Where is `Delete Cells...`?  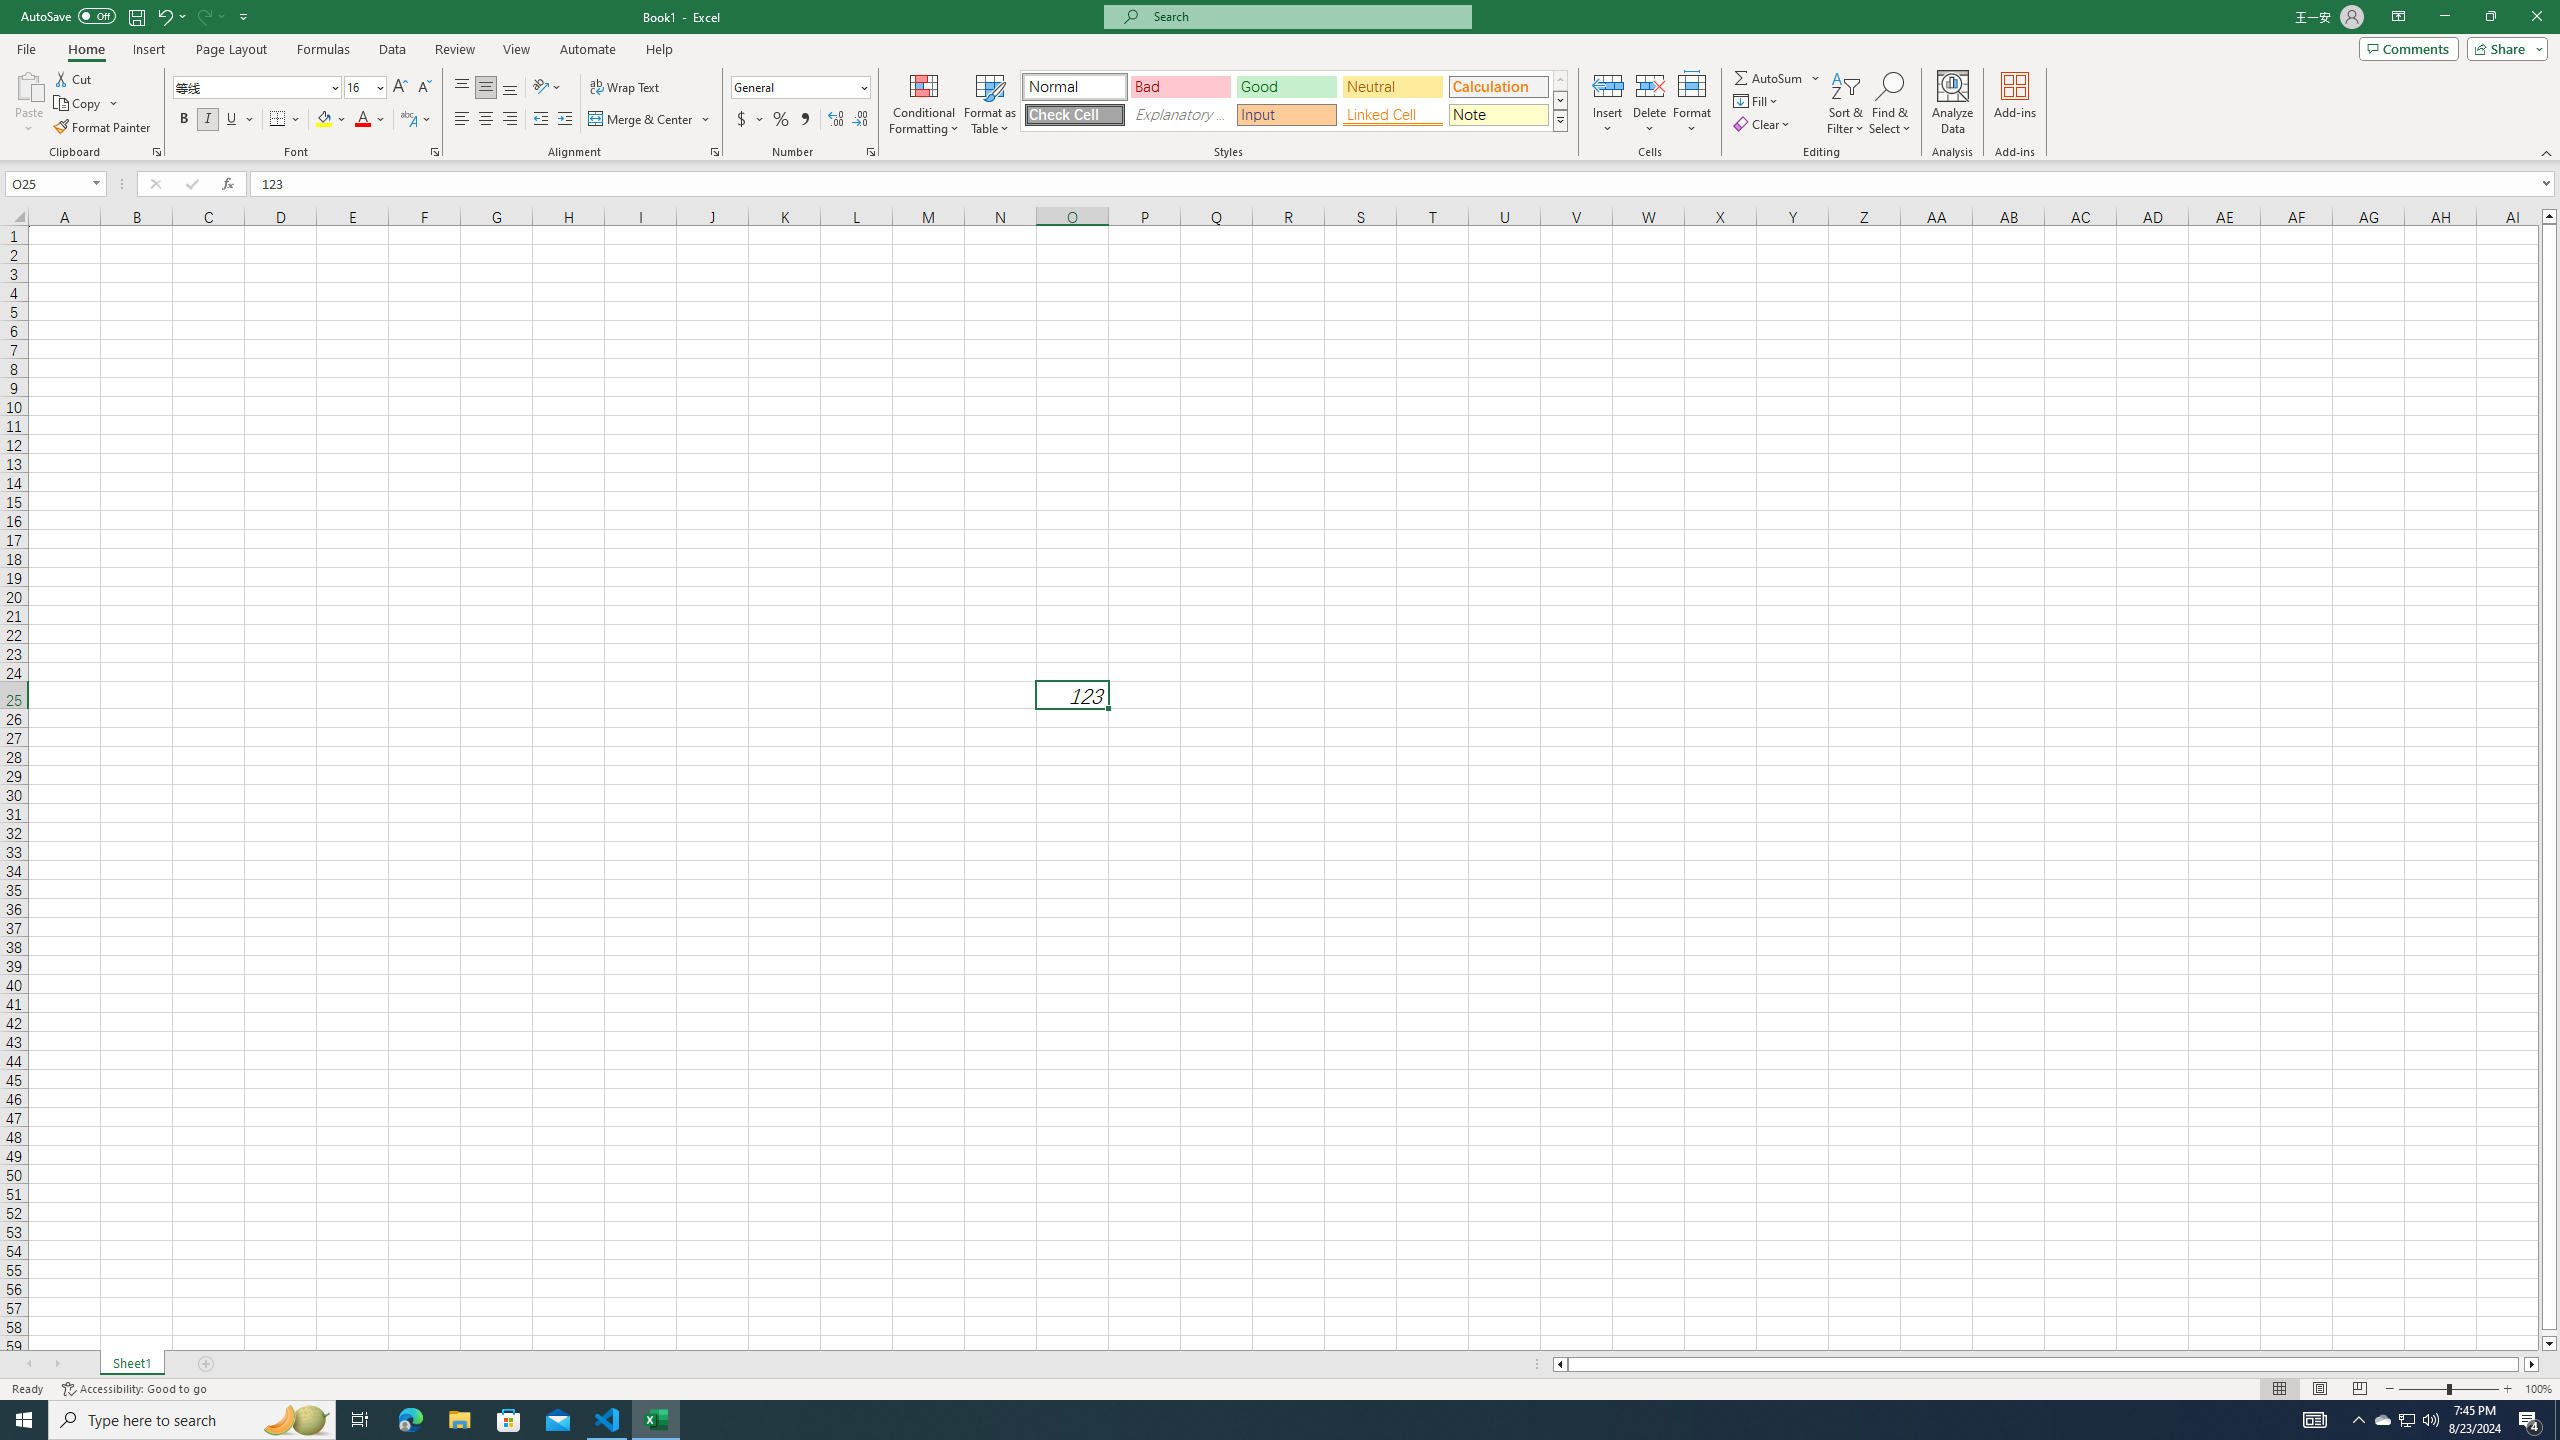 Delete Cells... is located at coordinates (1650, 85).